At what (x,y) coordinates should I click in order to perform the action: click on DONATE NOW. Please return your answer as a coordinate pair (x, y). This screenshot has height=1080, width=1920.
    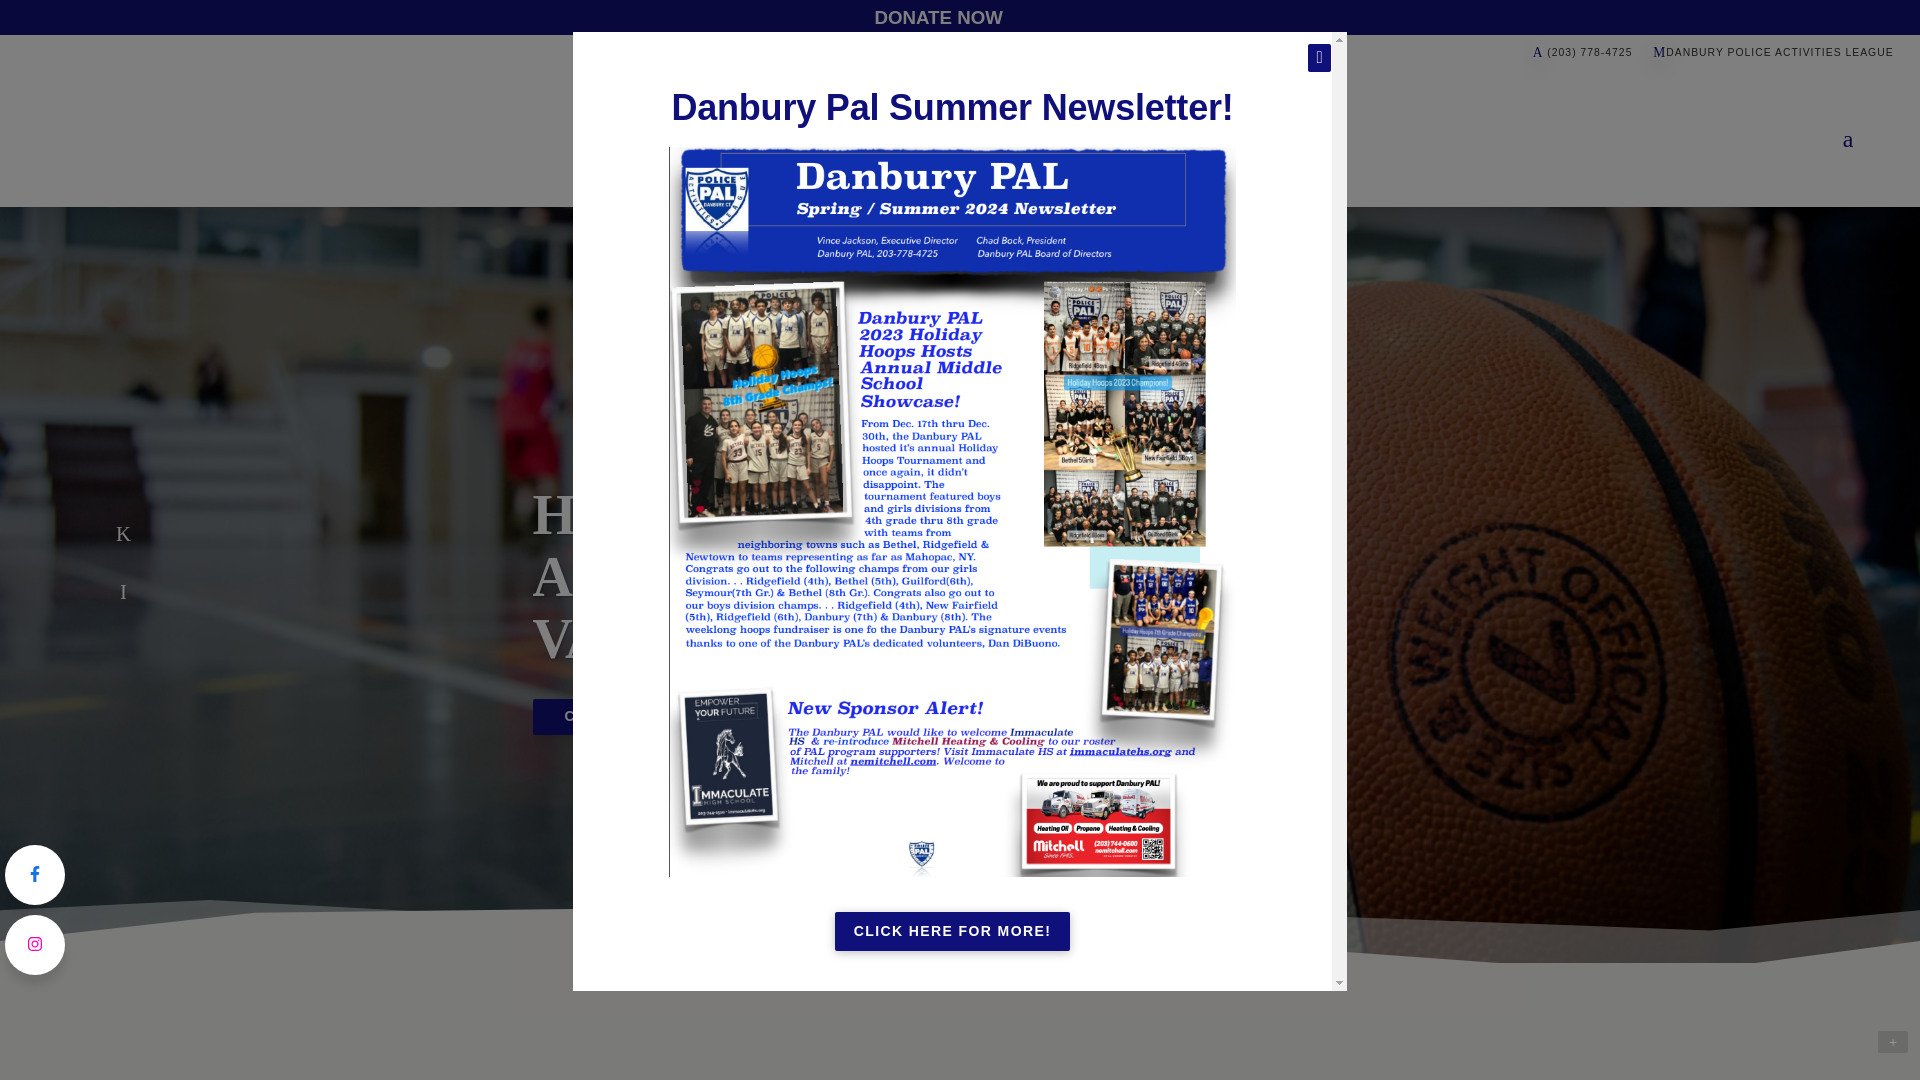
    Looking at the image, I should click on (938, 17).